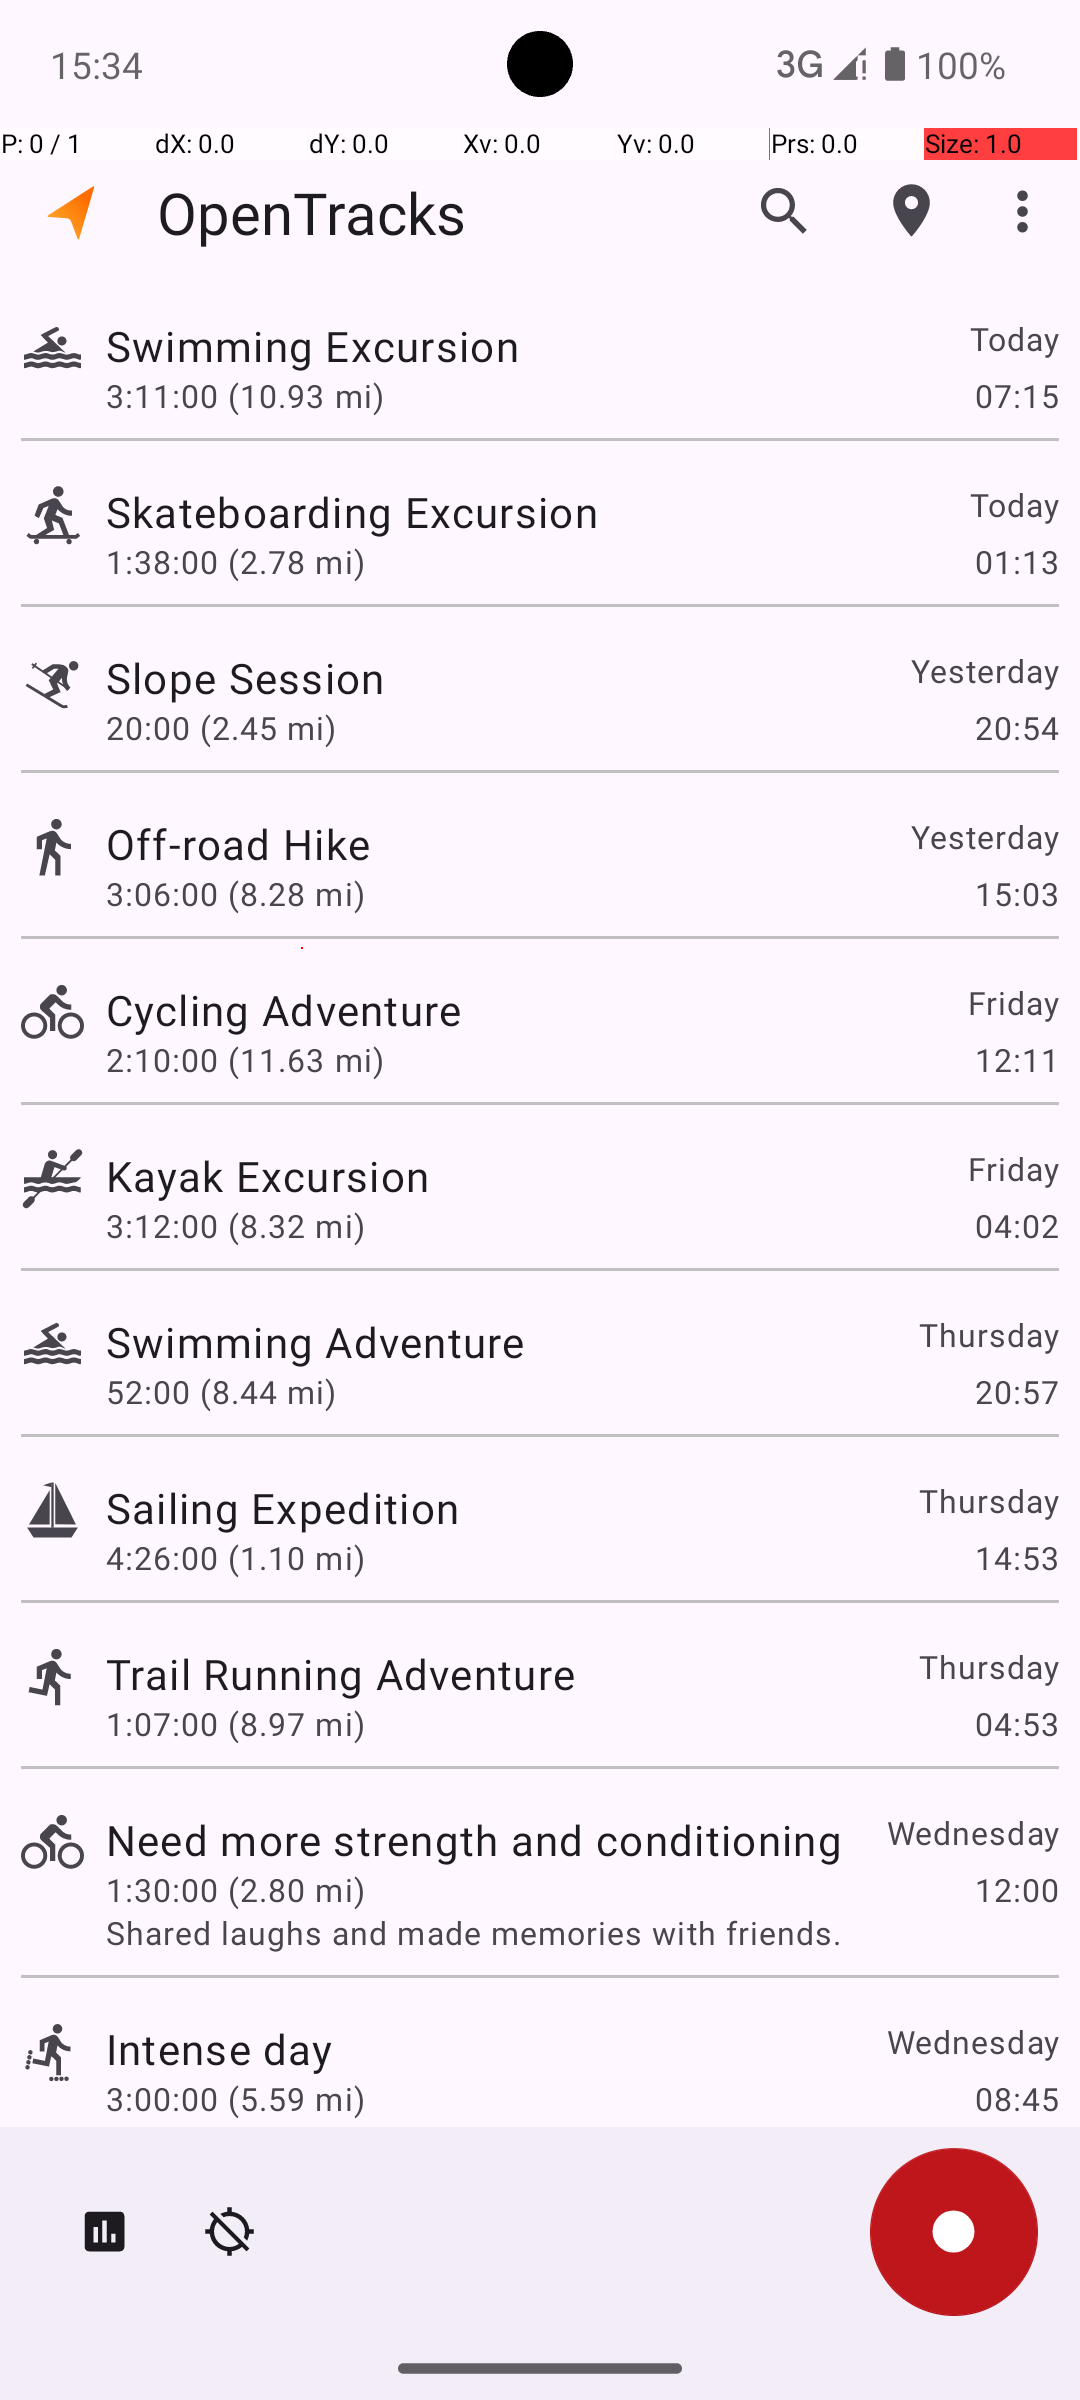  Describe the element at coordinates (236, 1723) in the screenshot. I see `1:07:00 (8.97 mi)` at that location.